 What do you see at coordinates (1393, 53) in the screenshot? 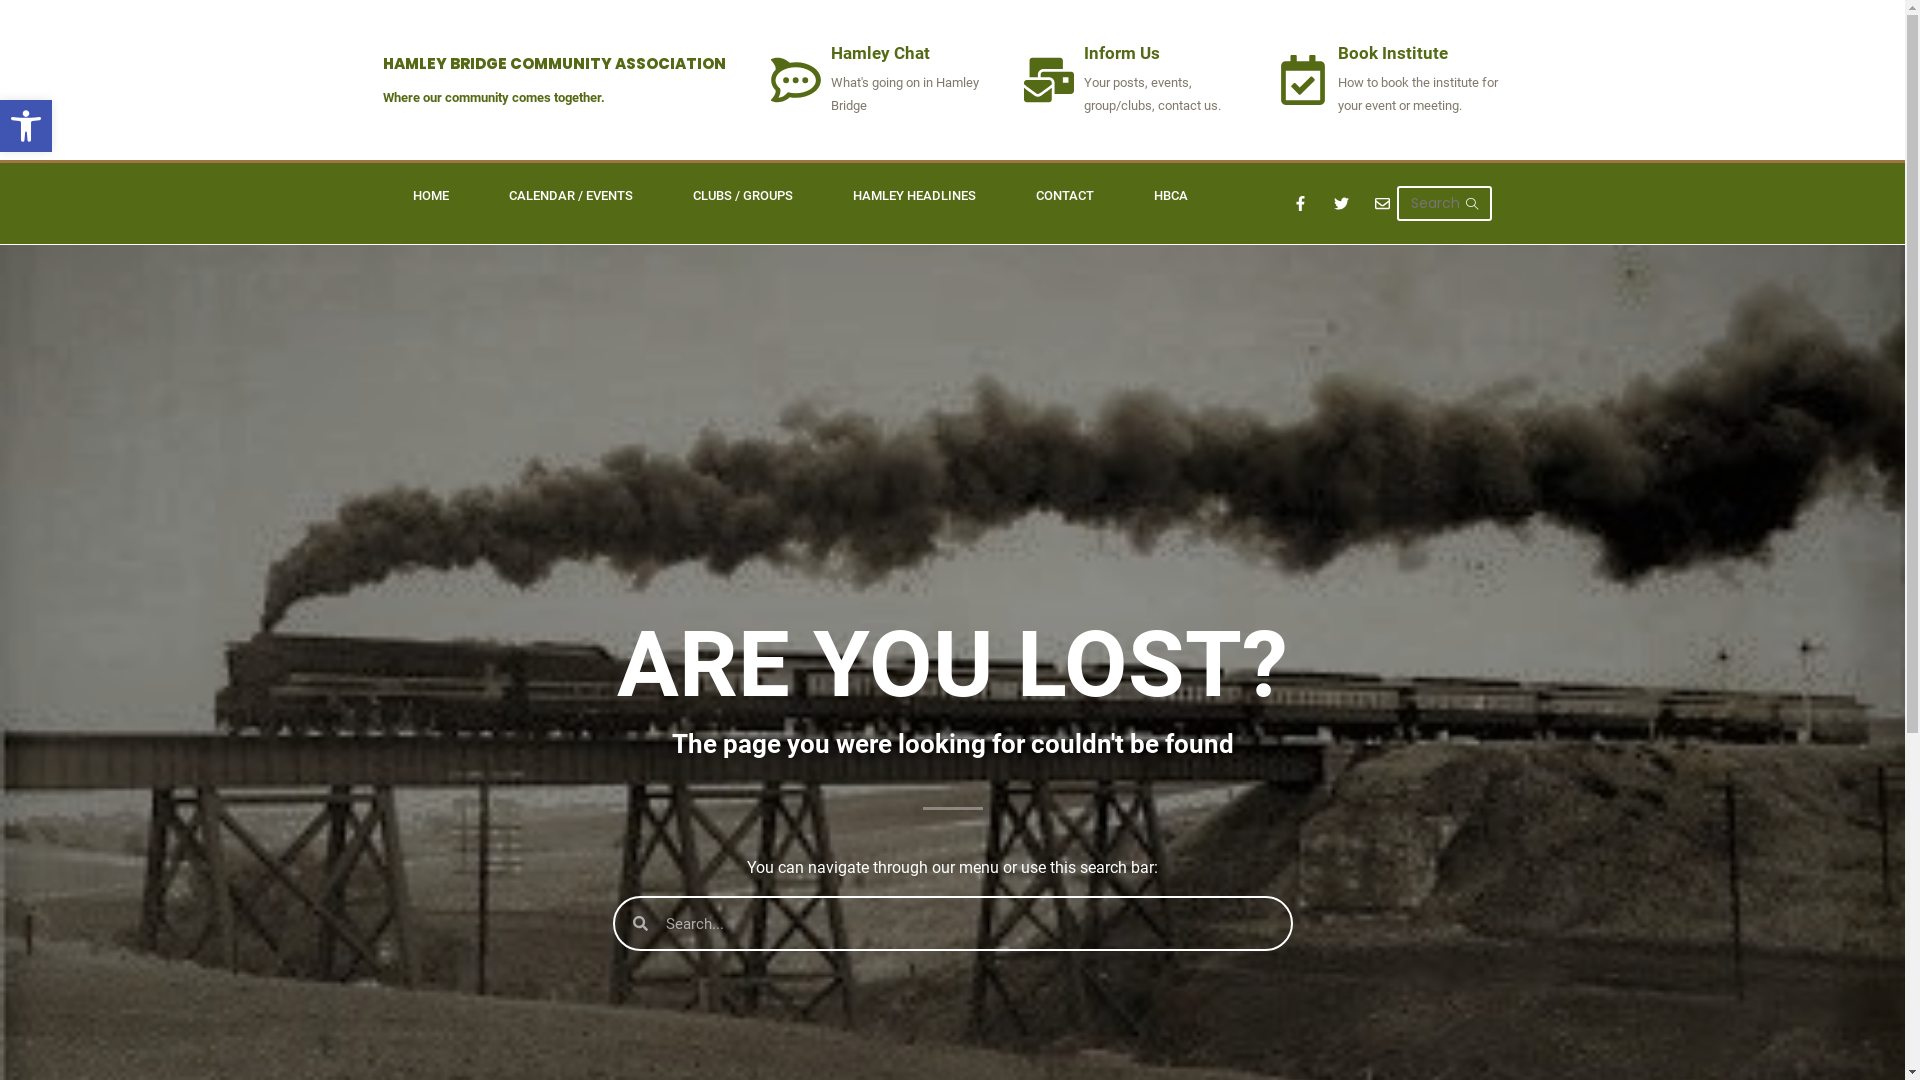
I see `Book Institute` at bounding box center [1393, 53].